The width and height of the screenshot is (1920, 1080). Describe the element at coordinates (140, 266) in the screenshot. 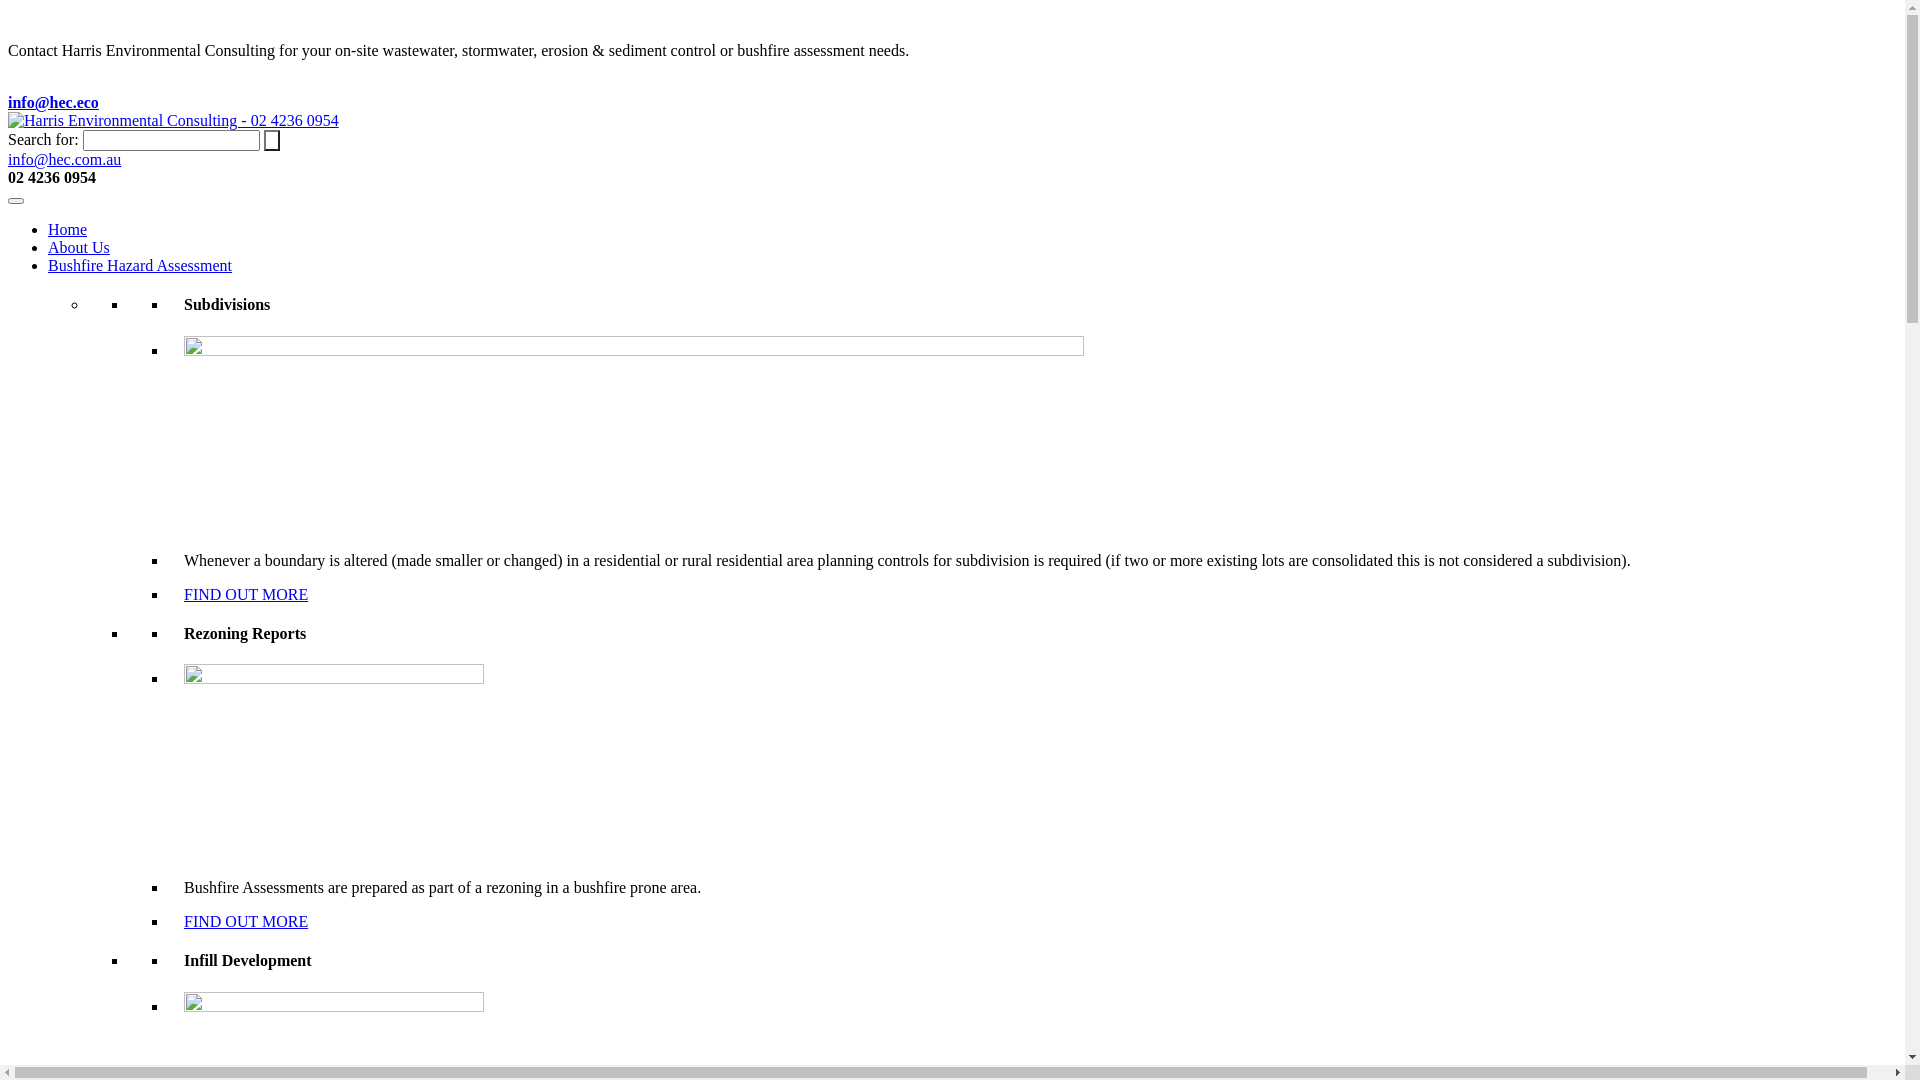

I see `Bushfire Hazard Assessment` at that location.